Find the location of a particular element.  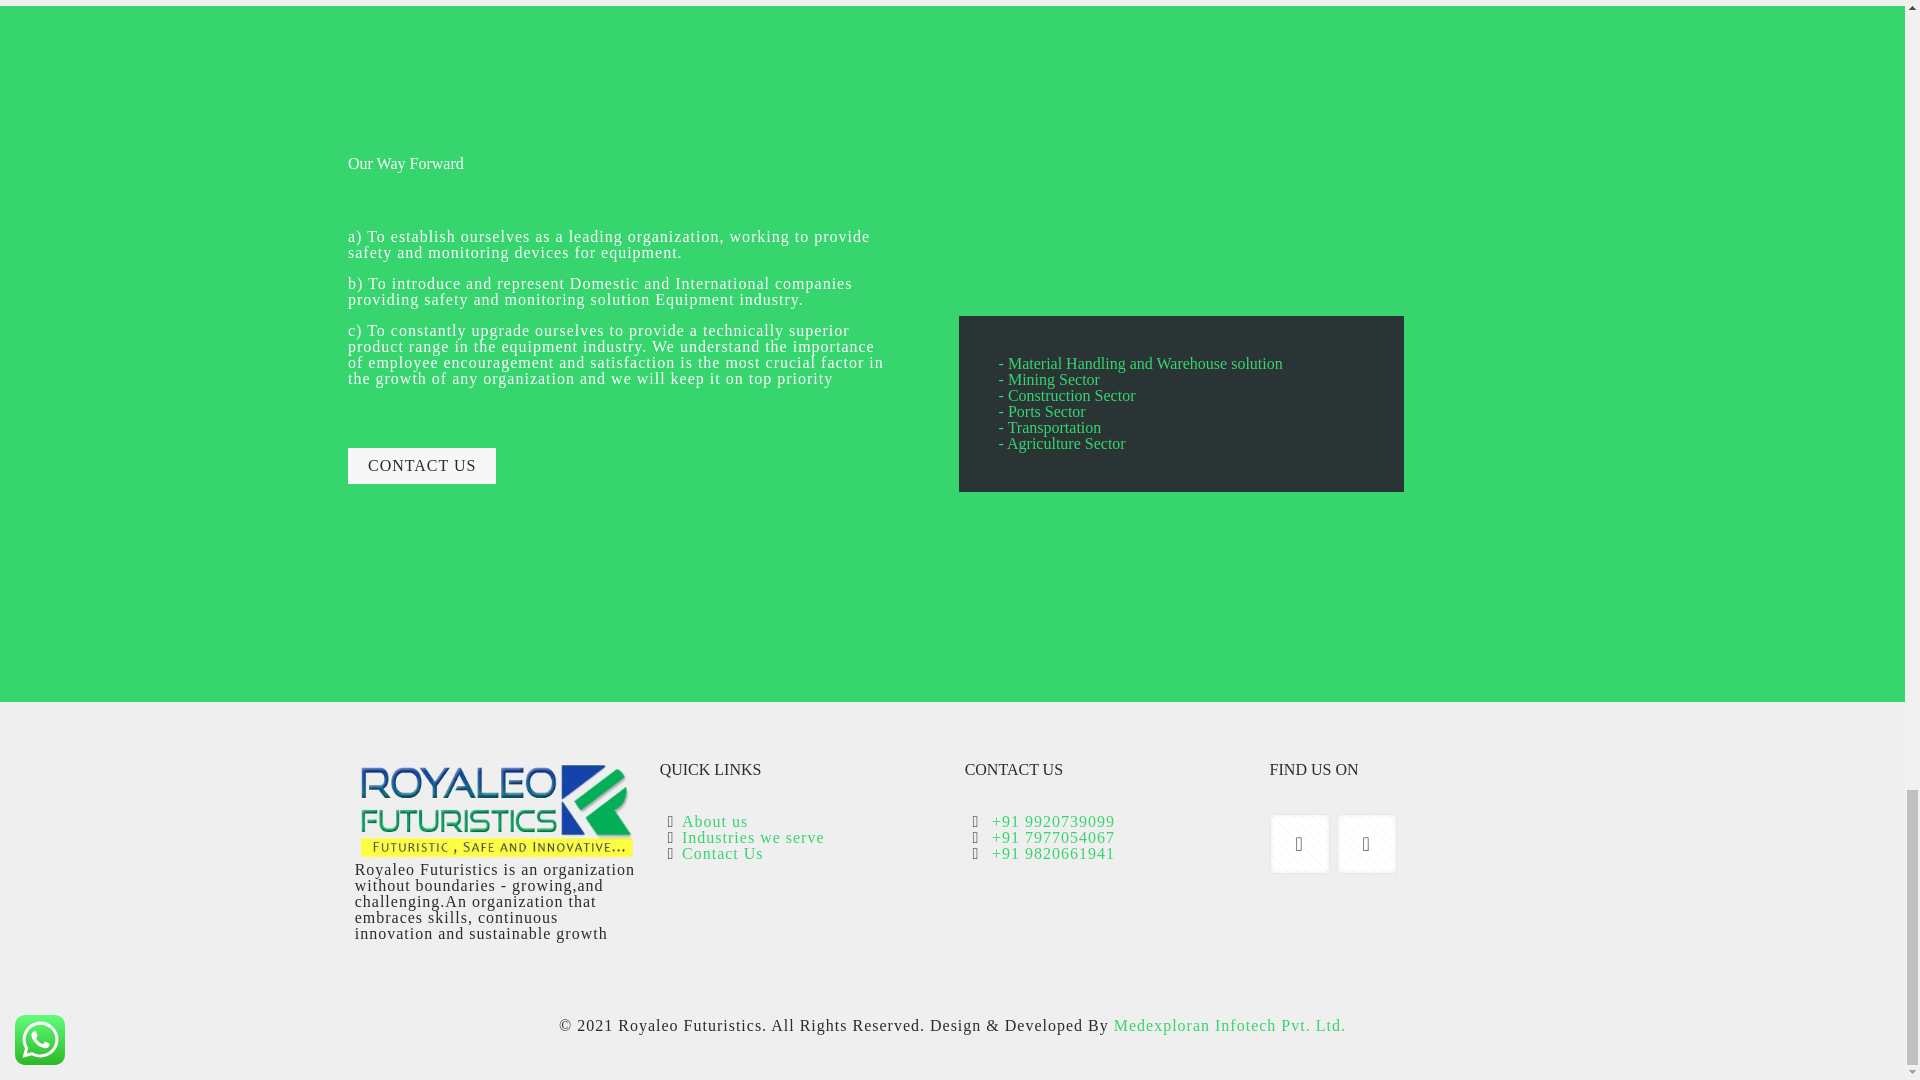

Contact Us is located at coordinates (722, 852).